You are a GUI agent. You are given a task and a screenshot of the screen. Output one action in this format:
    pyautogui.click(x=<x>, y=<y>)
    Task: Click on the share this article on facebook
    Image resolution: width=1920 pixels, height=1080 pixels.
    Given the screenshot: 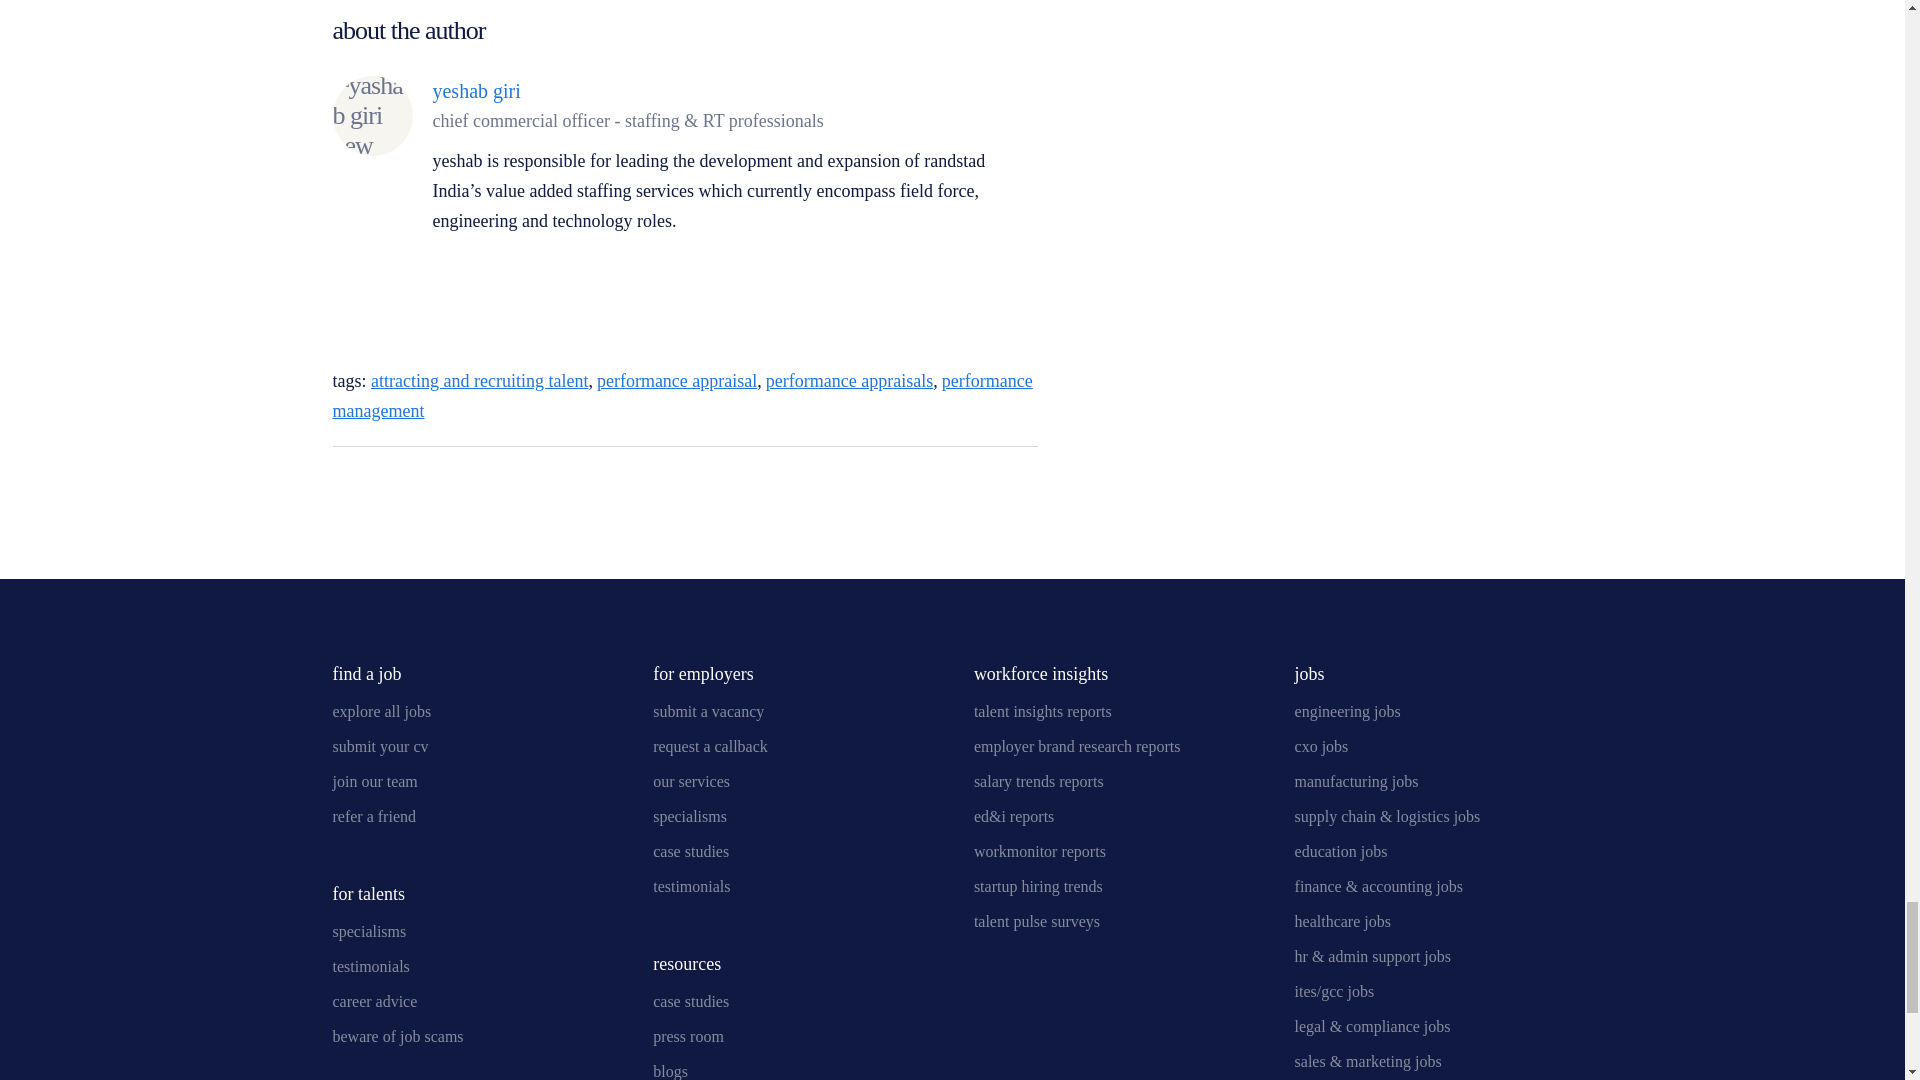 What is the action you would take?
    pyautogui.click(x=1022, y=482)
    